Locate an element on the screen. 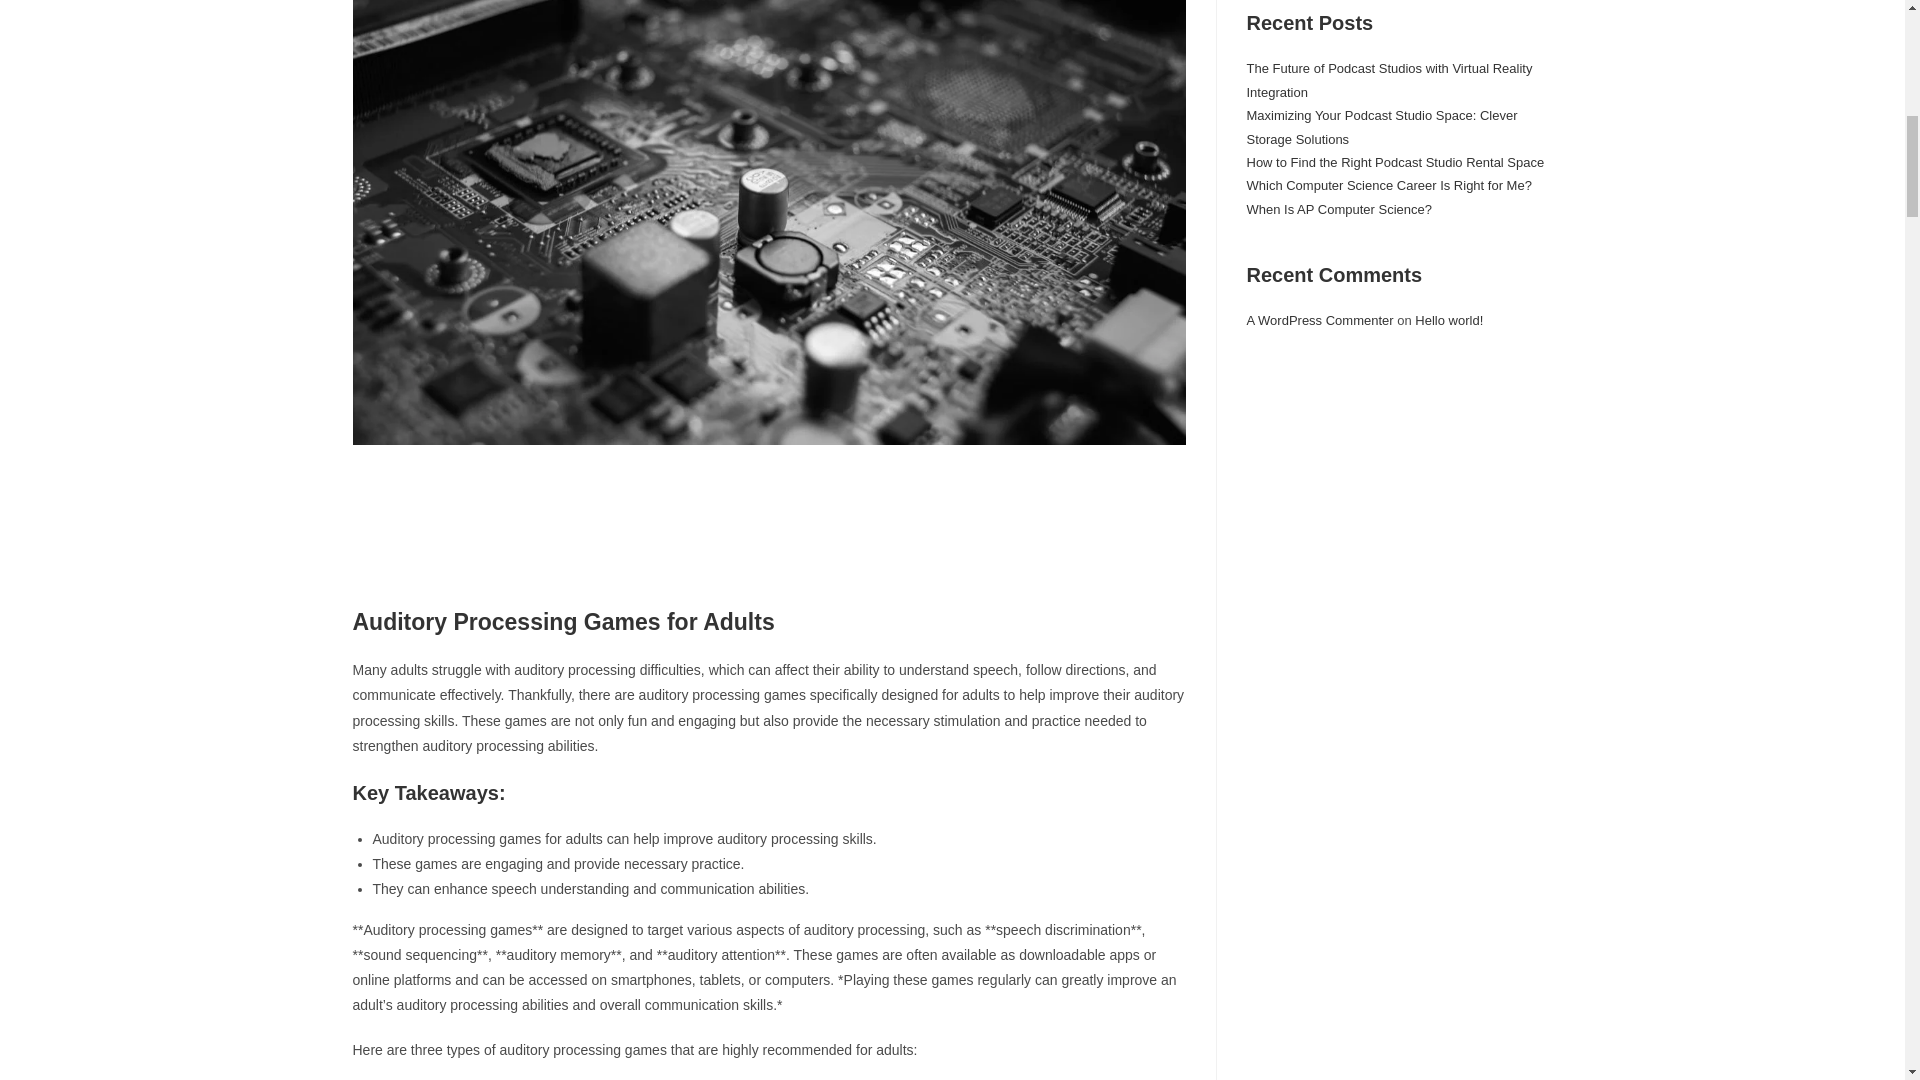  When Is AP Computer Science? is located at coordinates (1338, 209).